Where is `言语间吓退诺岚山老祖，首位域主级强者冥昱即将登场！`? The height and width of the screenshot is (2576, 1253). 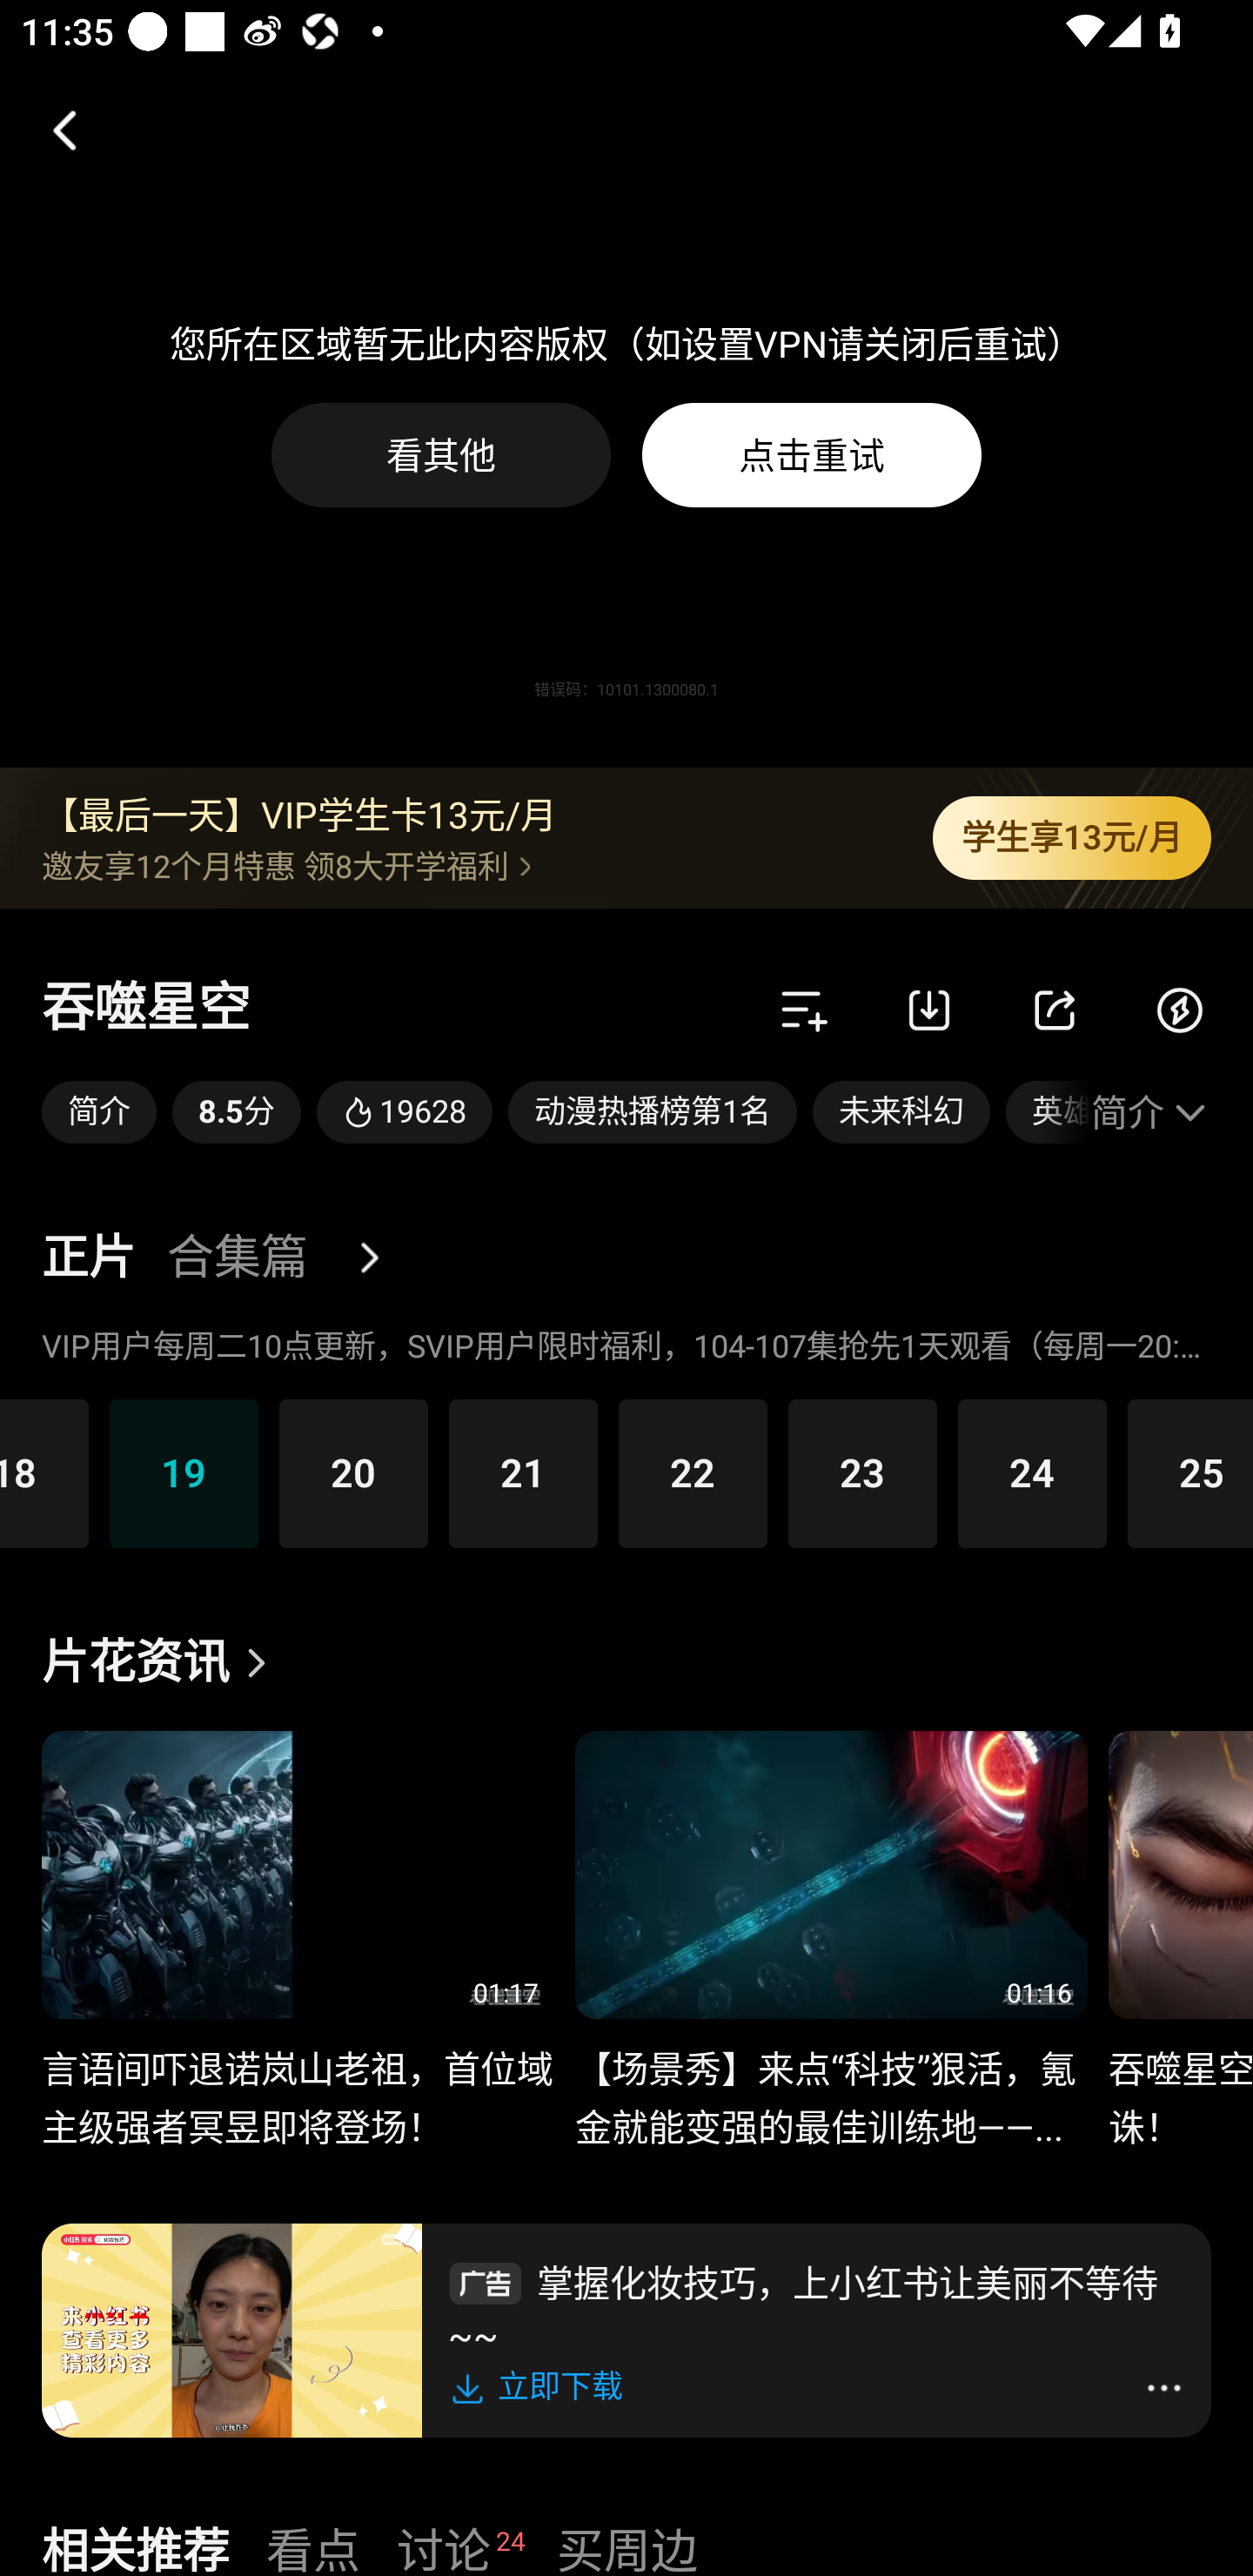 言语间吓退诺岚山老祖，首位域主级强者冥昱即将登场！ is located at coordinates (298, 2082).